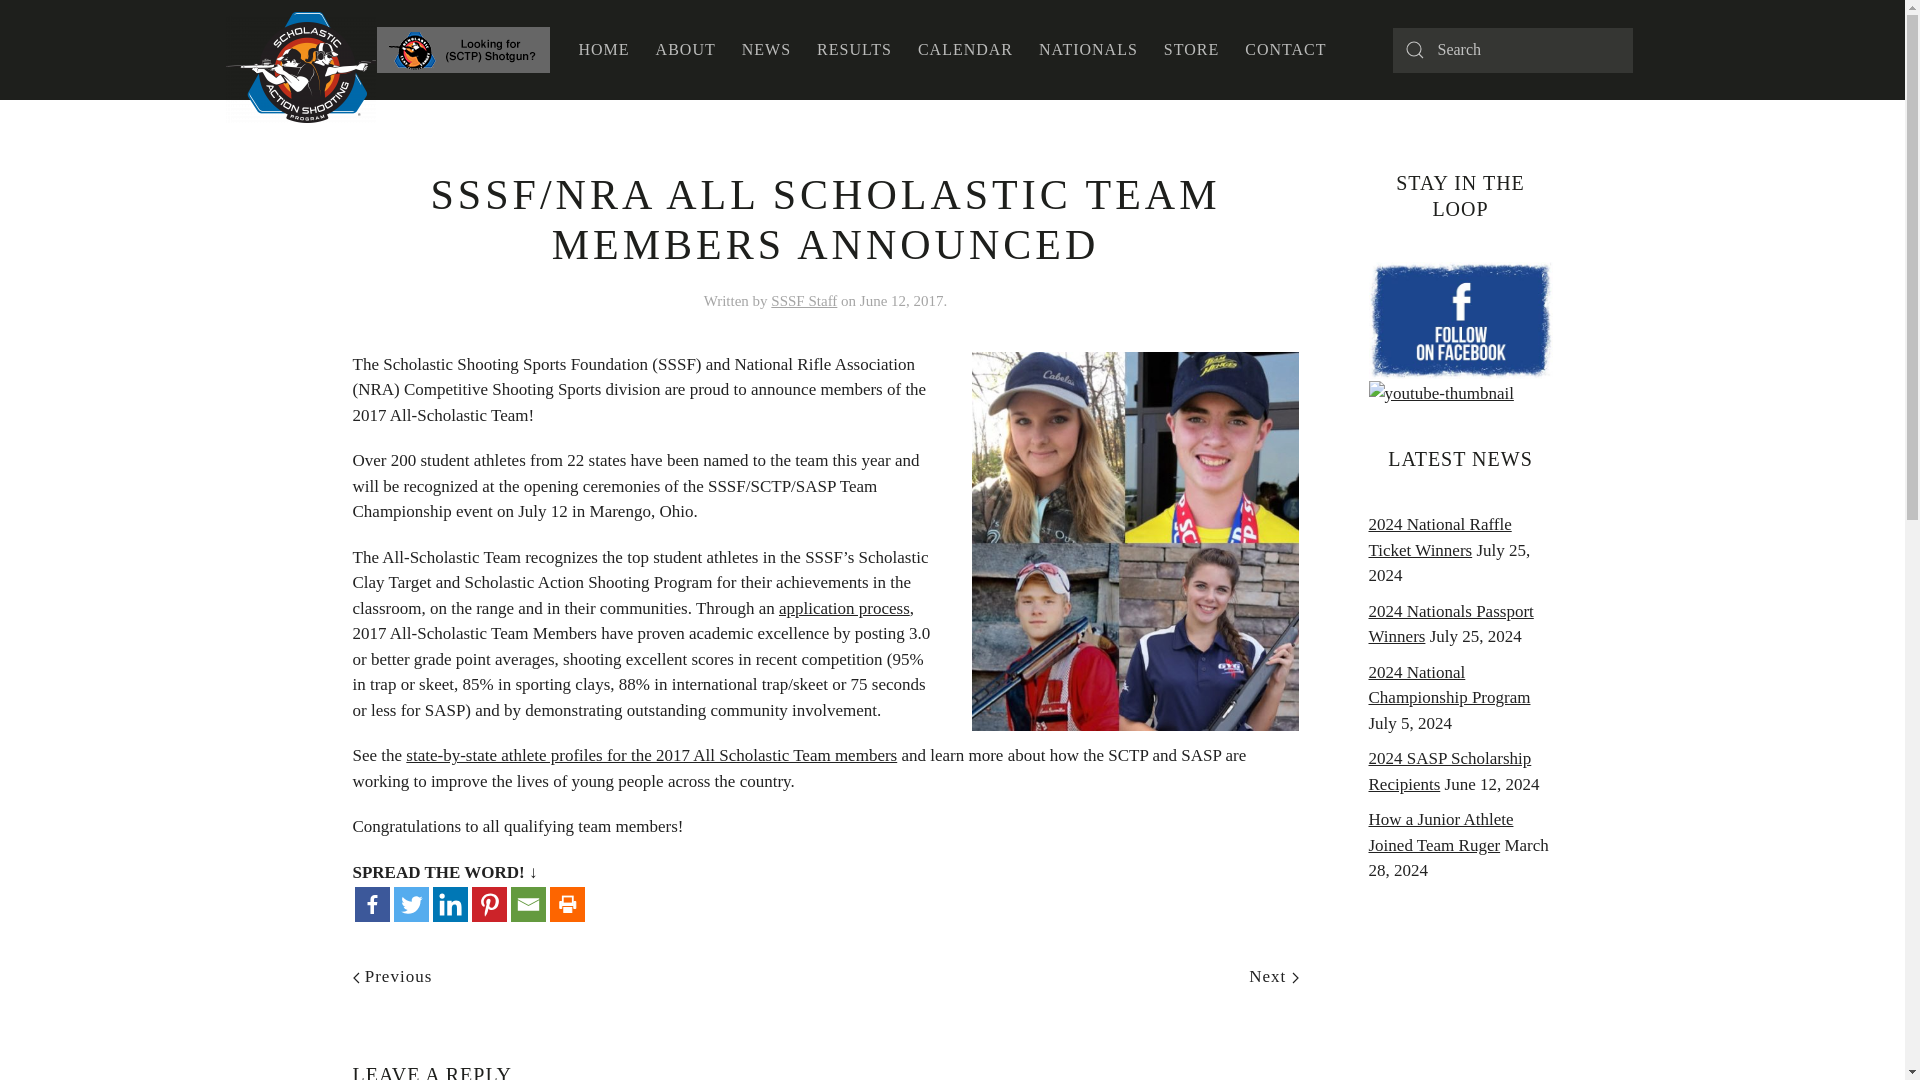 The width and height of the screenshot is (1920, 1080). Describe the element at coordinates (854, 50) in the screenshot. I see `RESULTS` at that location.